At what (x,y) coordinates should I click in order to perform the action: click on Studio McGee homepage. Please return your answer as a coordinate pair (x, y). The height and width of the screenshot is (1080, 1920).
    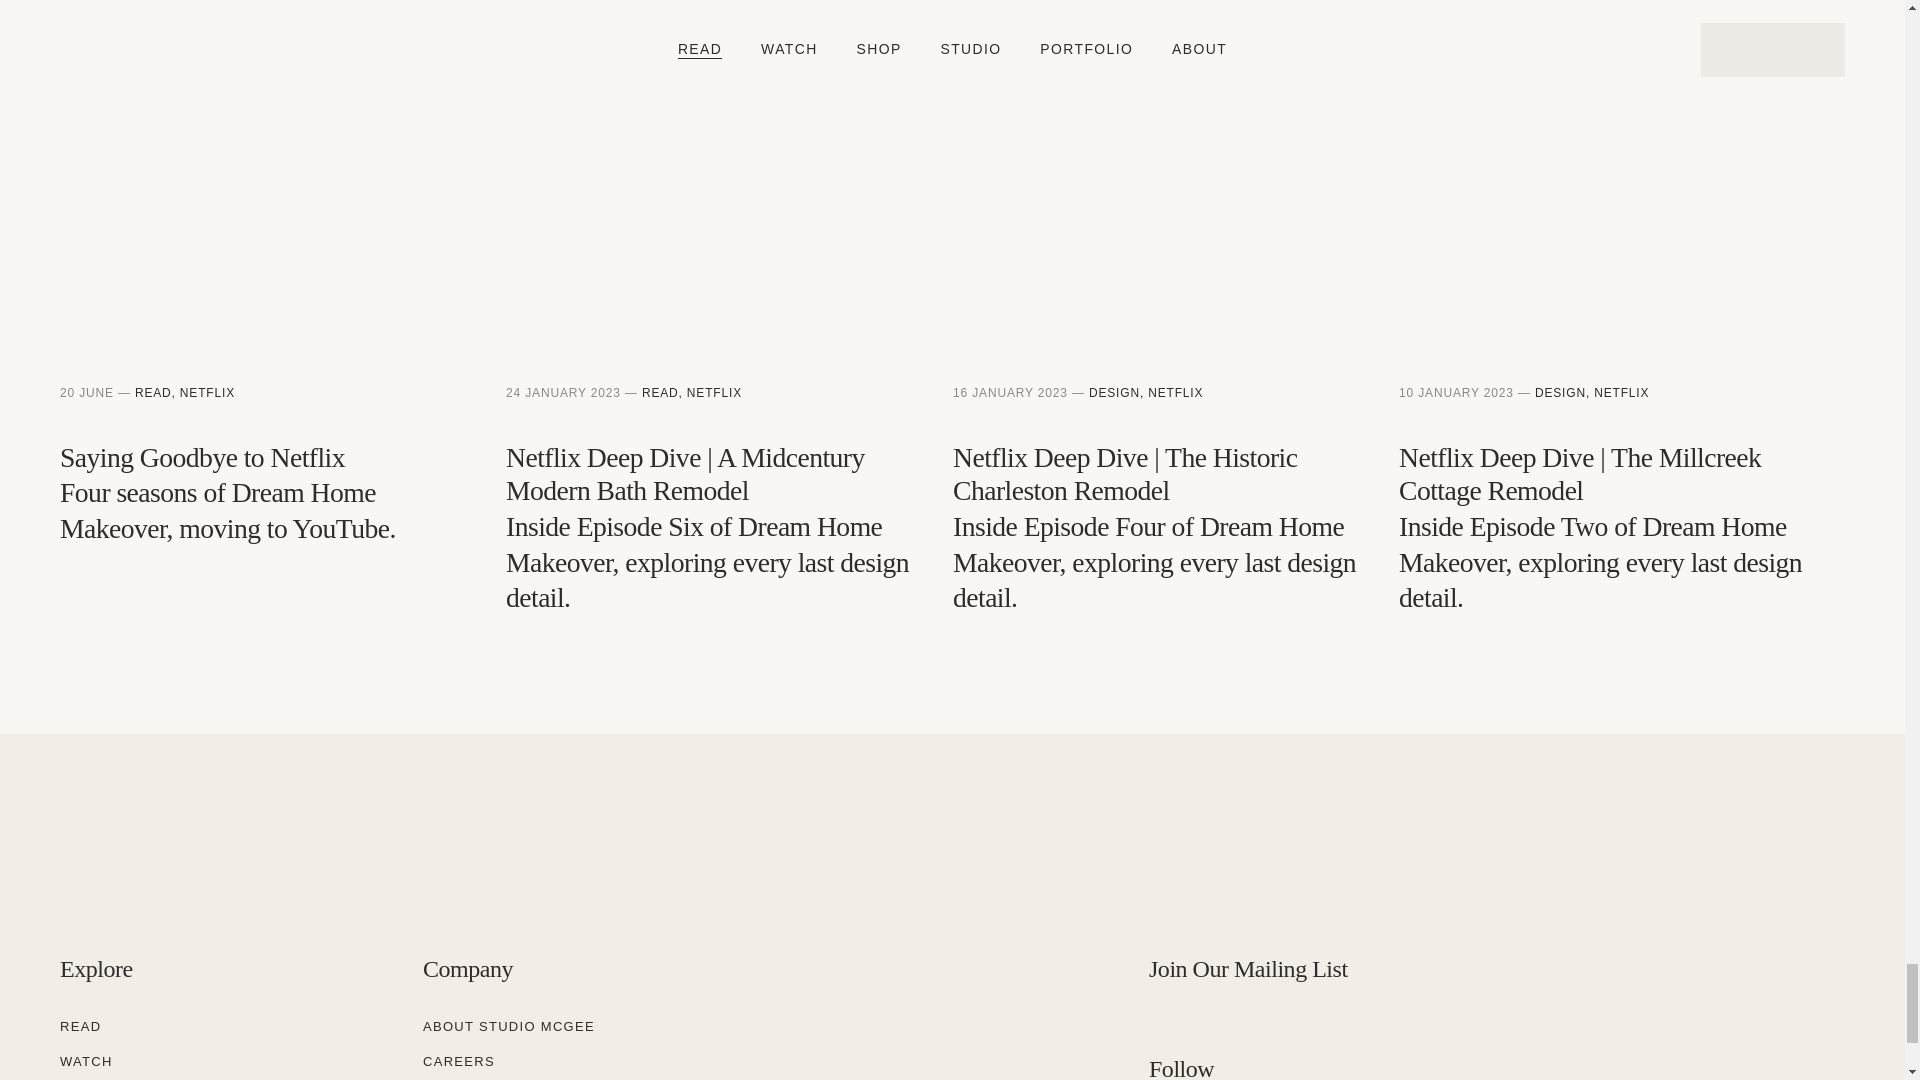
    Looking at the image, I should click on (220, 864).